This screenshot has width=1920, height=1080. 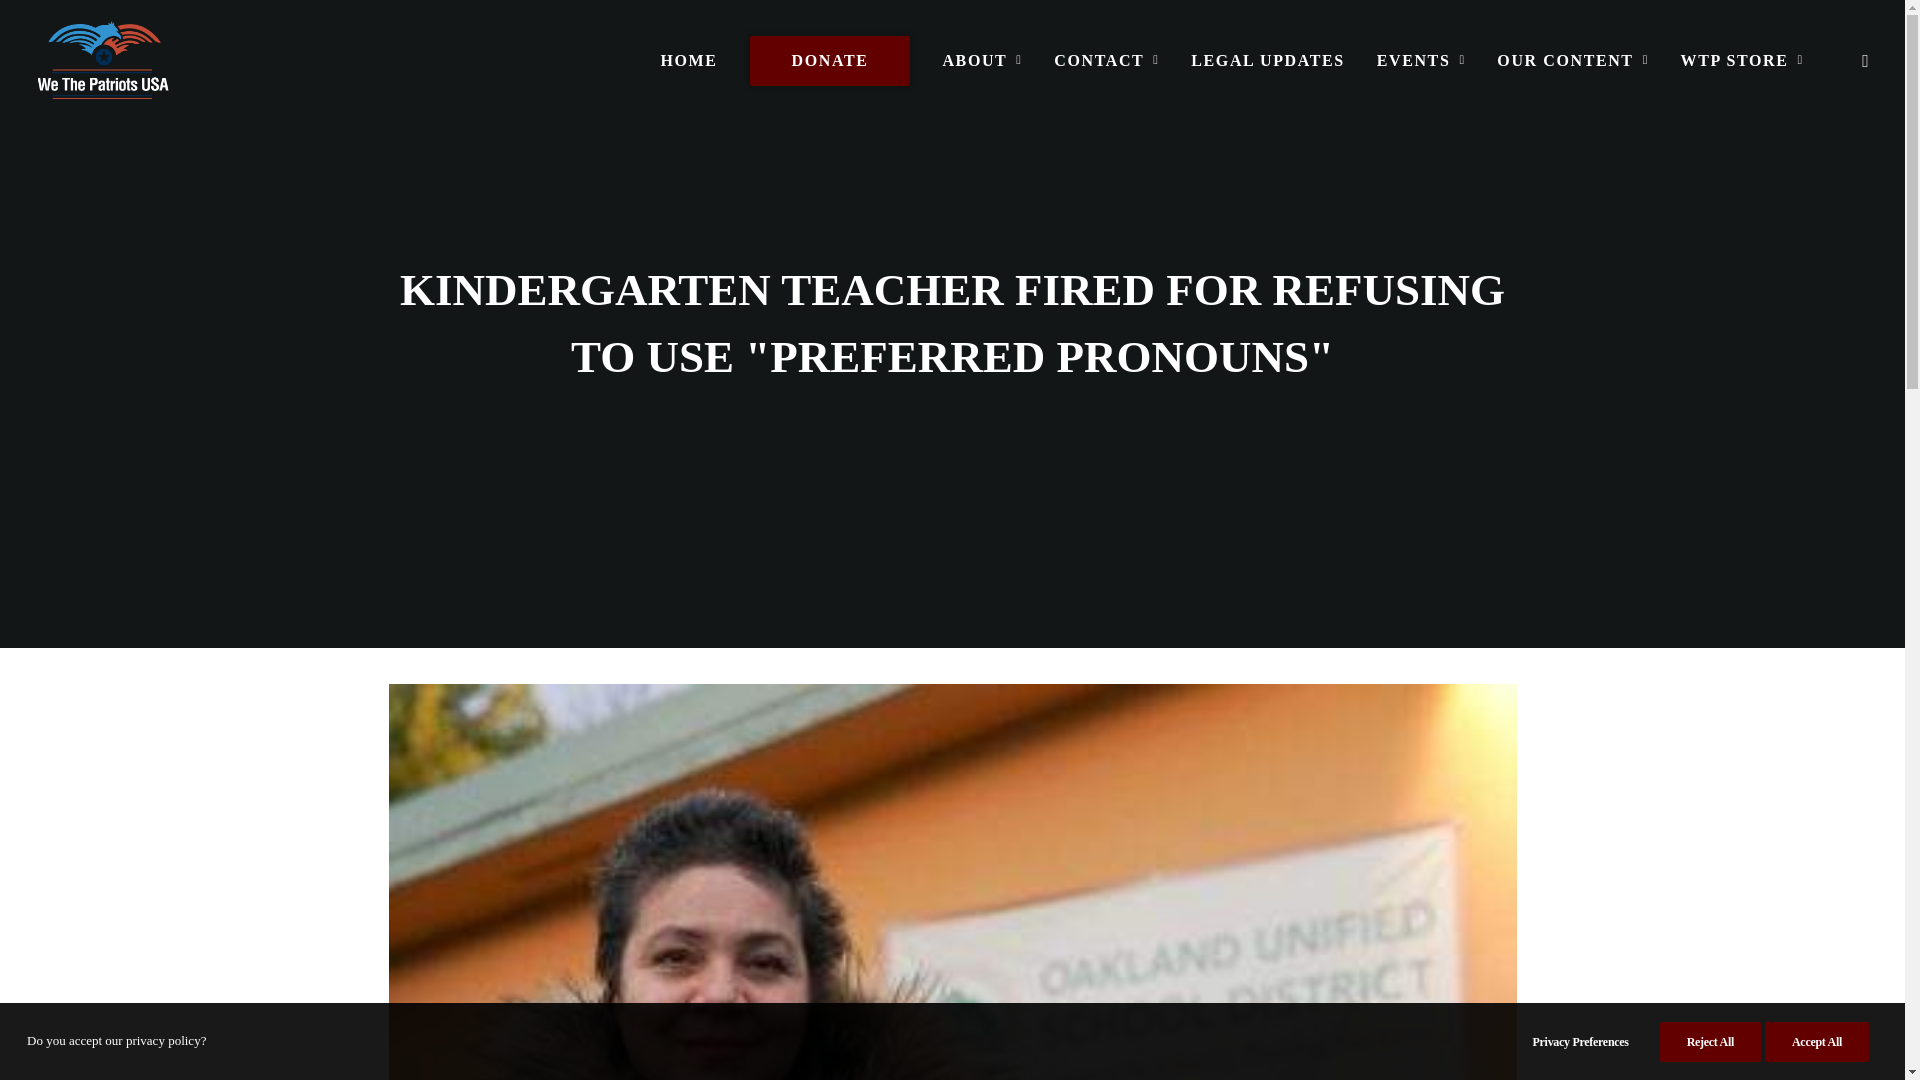 What do you see at coordinates (982, 60) in the screenshot?
I see `ABOUT` at bounding box center [982, 60].